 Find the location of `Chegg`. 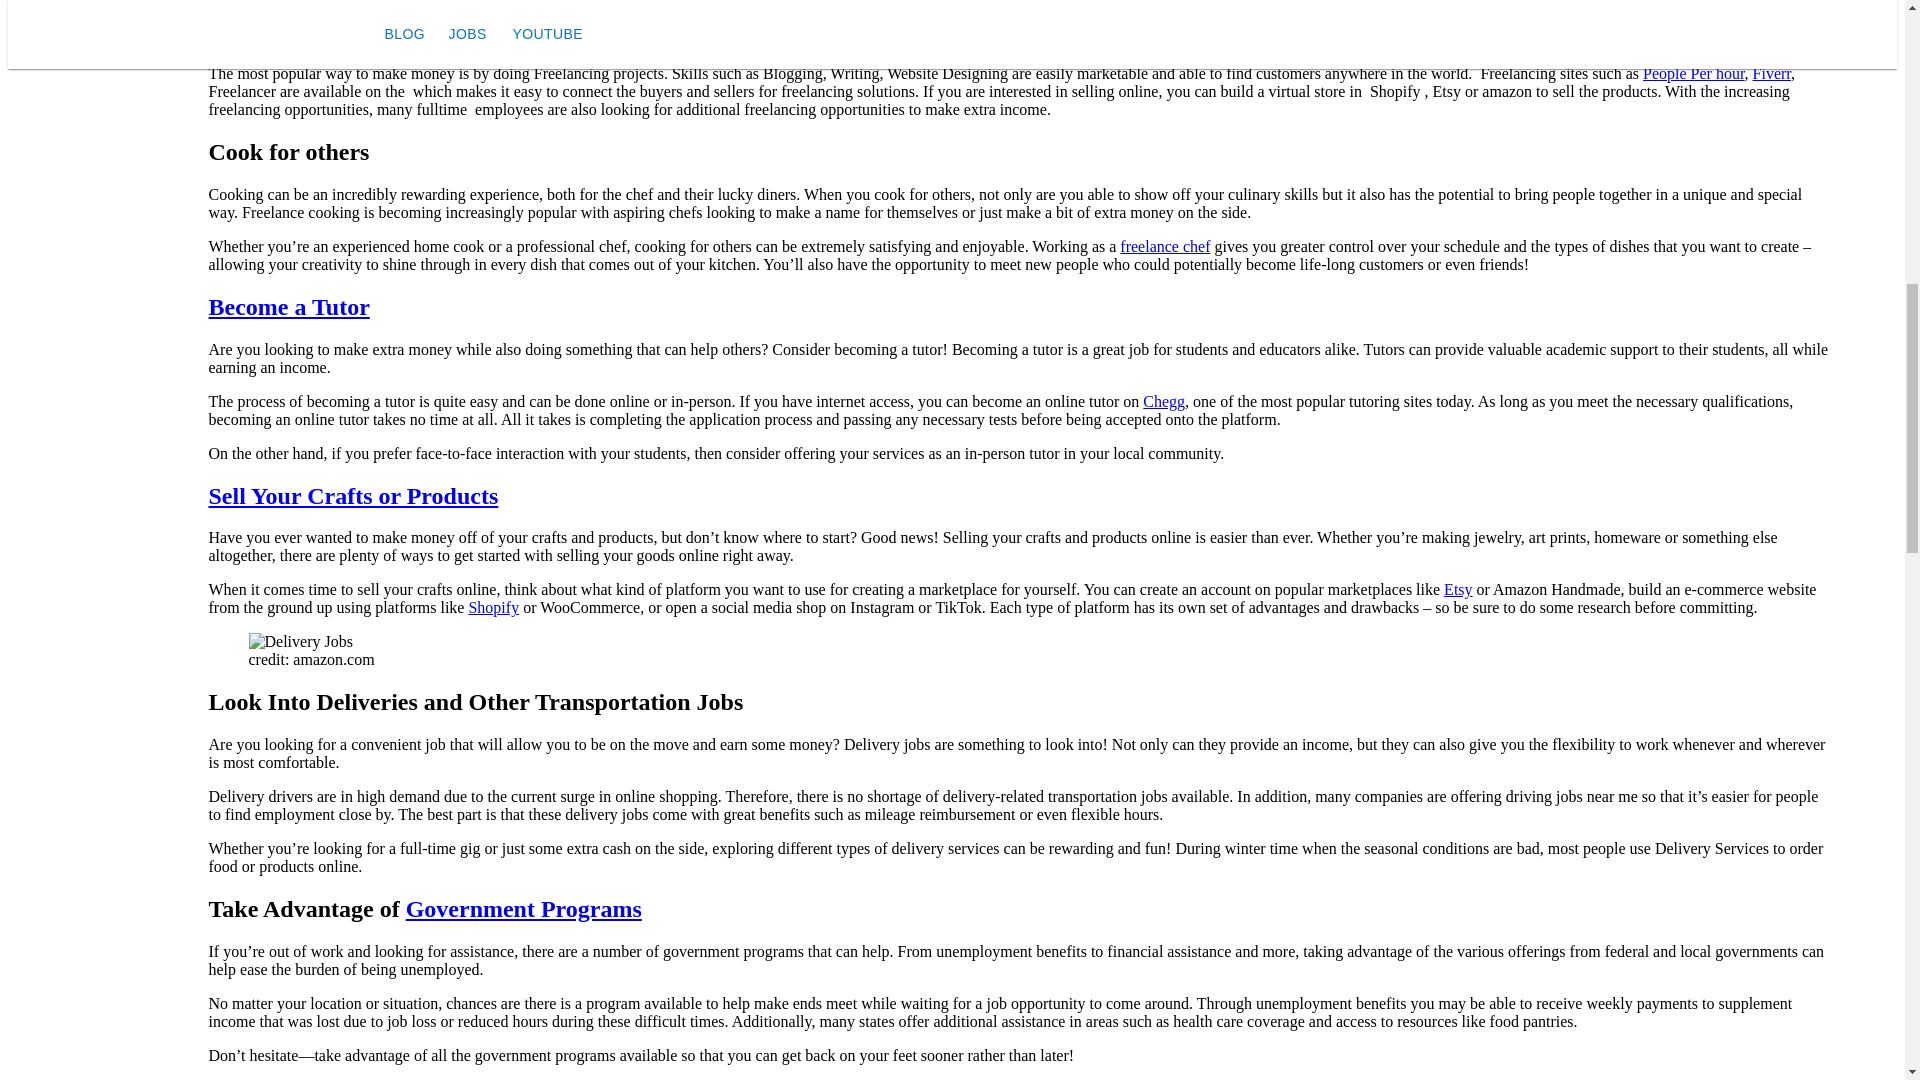

Chegg is located at coordinates (1163, 402).